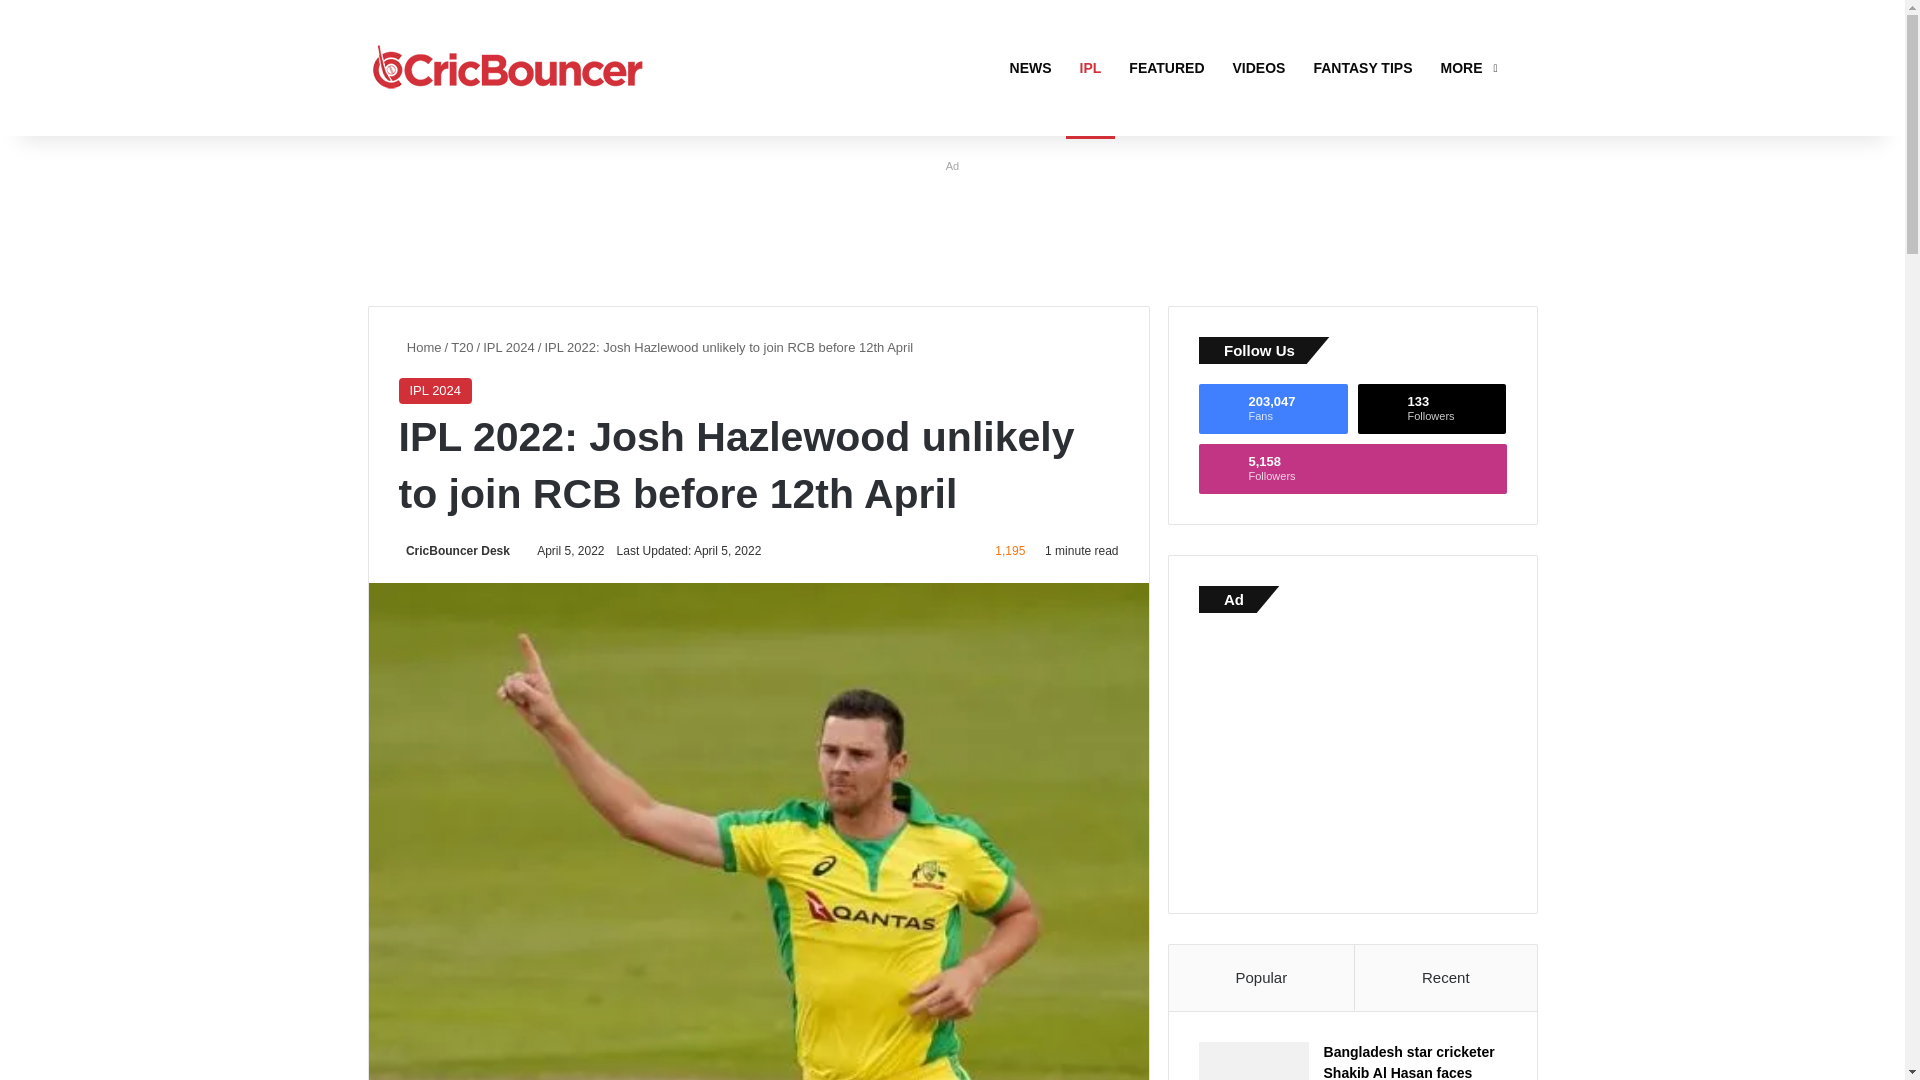 The image size is (1920, 1080). What do you see at coordinates (1432, 409) in the screenshot?
I see `CricBouncer Desk` at bounding box center [1432, 409].